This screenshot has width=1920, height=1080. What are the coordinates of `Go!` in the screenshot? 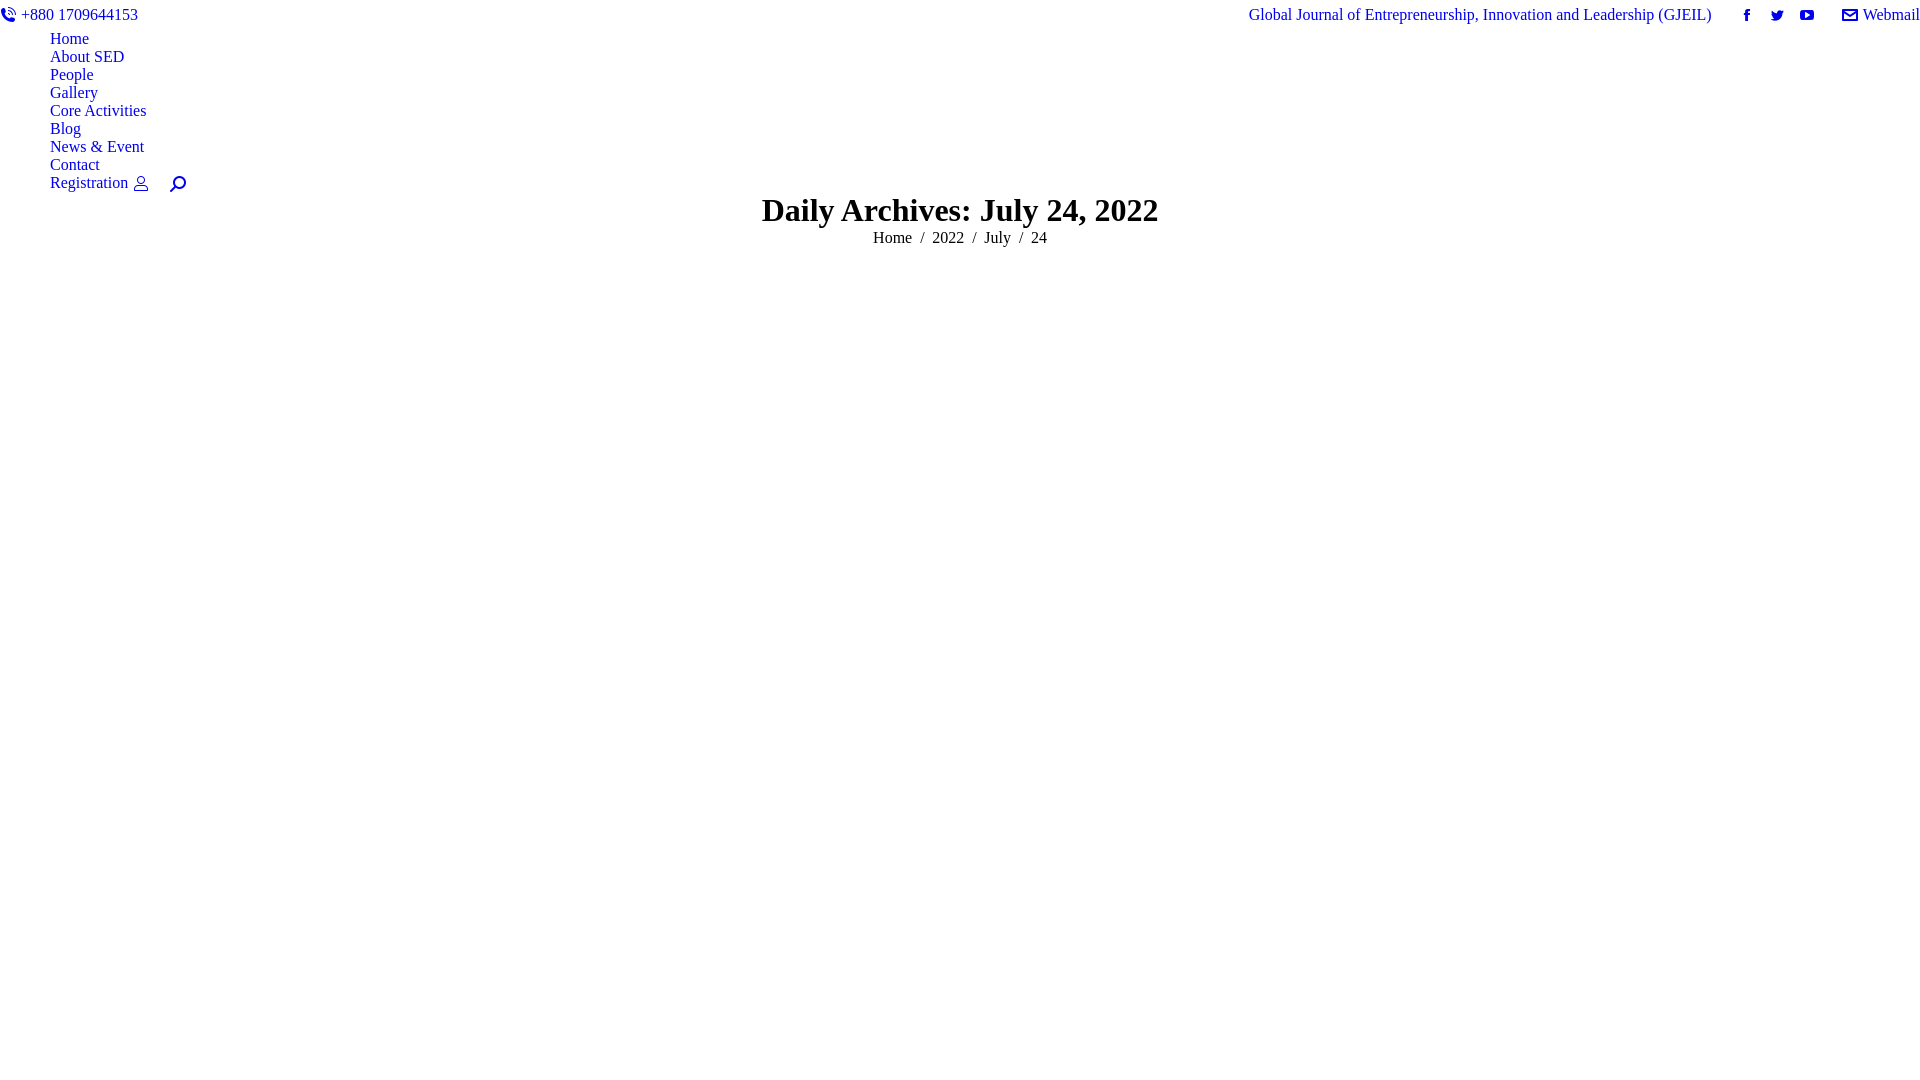 It's located at (15, 11).